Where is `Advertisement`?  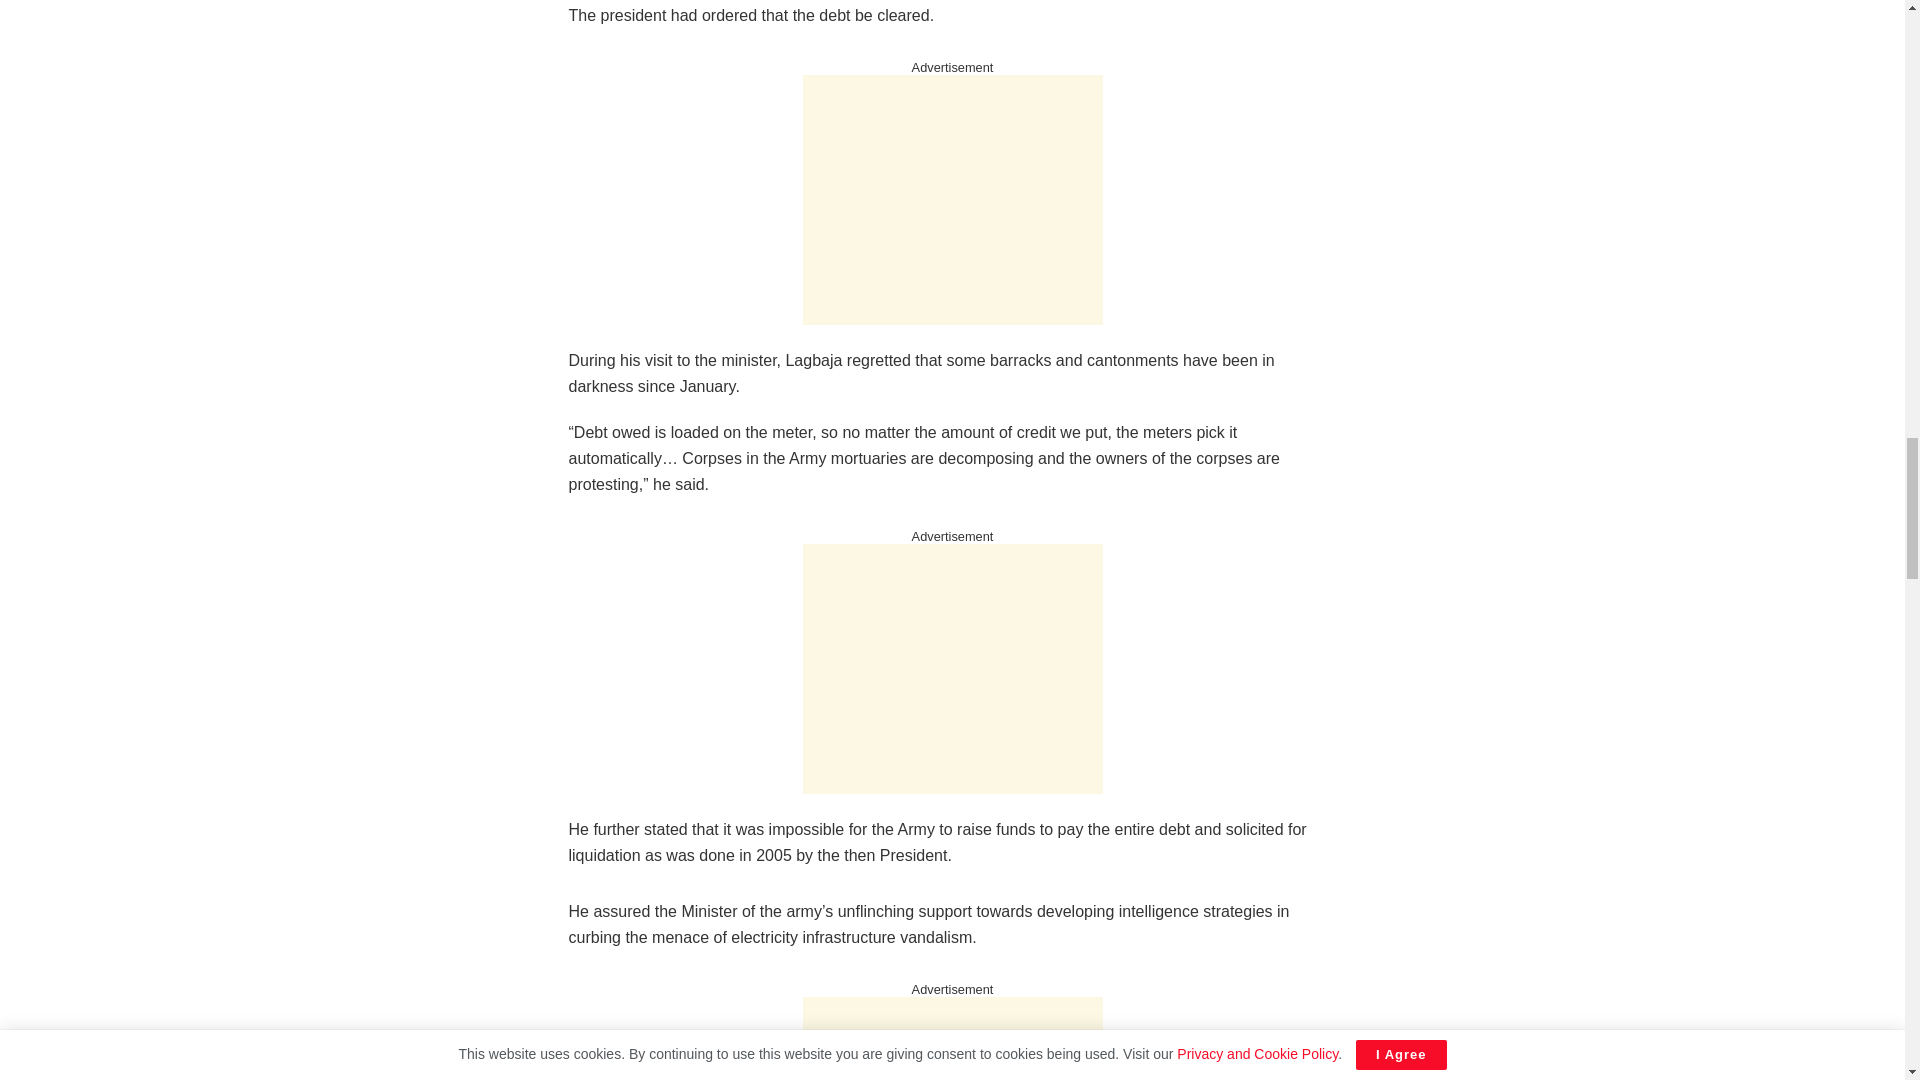
Advertisement is located at coordinates (952, 200).